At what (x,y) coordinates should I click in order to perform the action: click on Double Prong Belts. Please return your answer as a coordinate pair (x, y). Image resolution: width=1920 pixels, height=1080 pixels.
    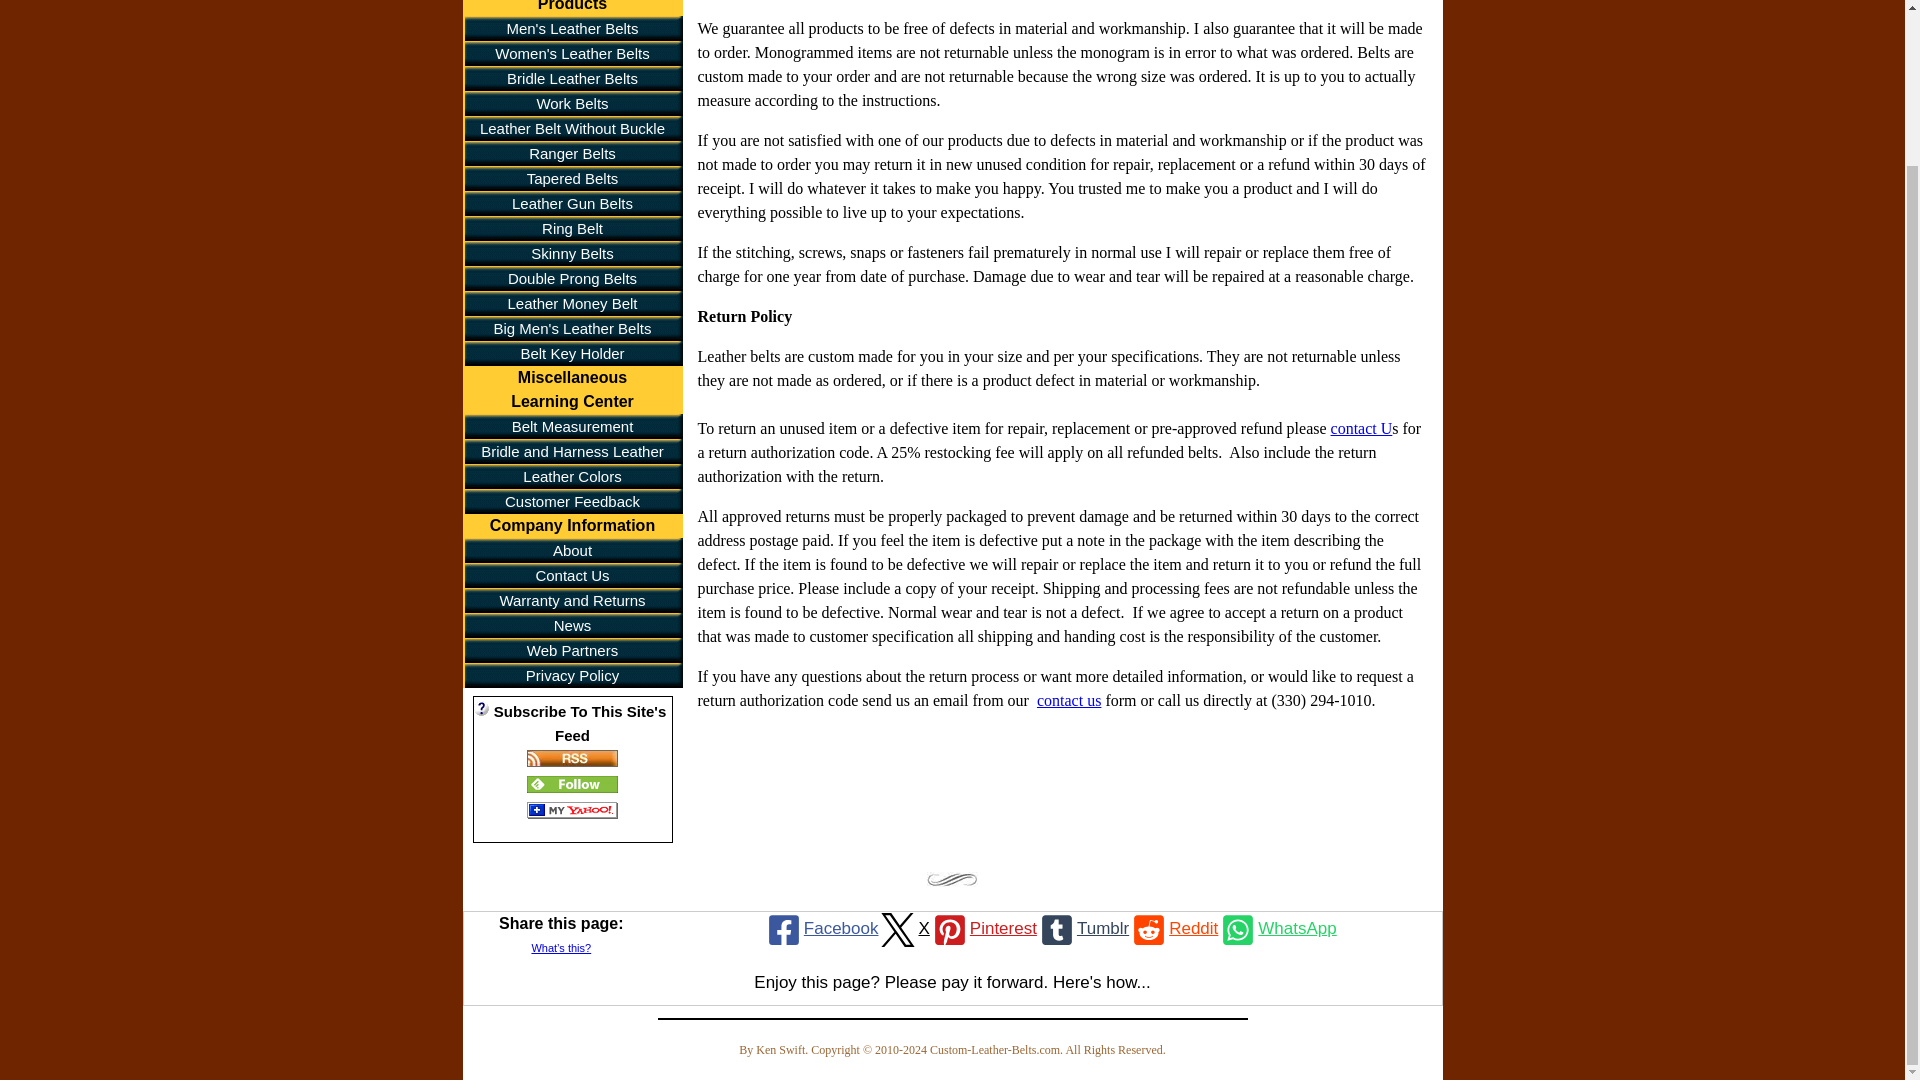
    Looking at the image, I should click on (572, 278).